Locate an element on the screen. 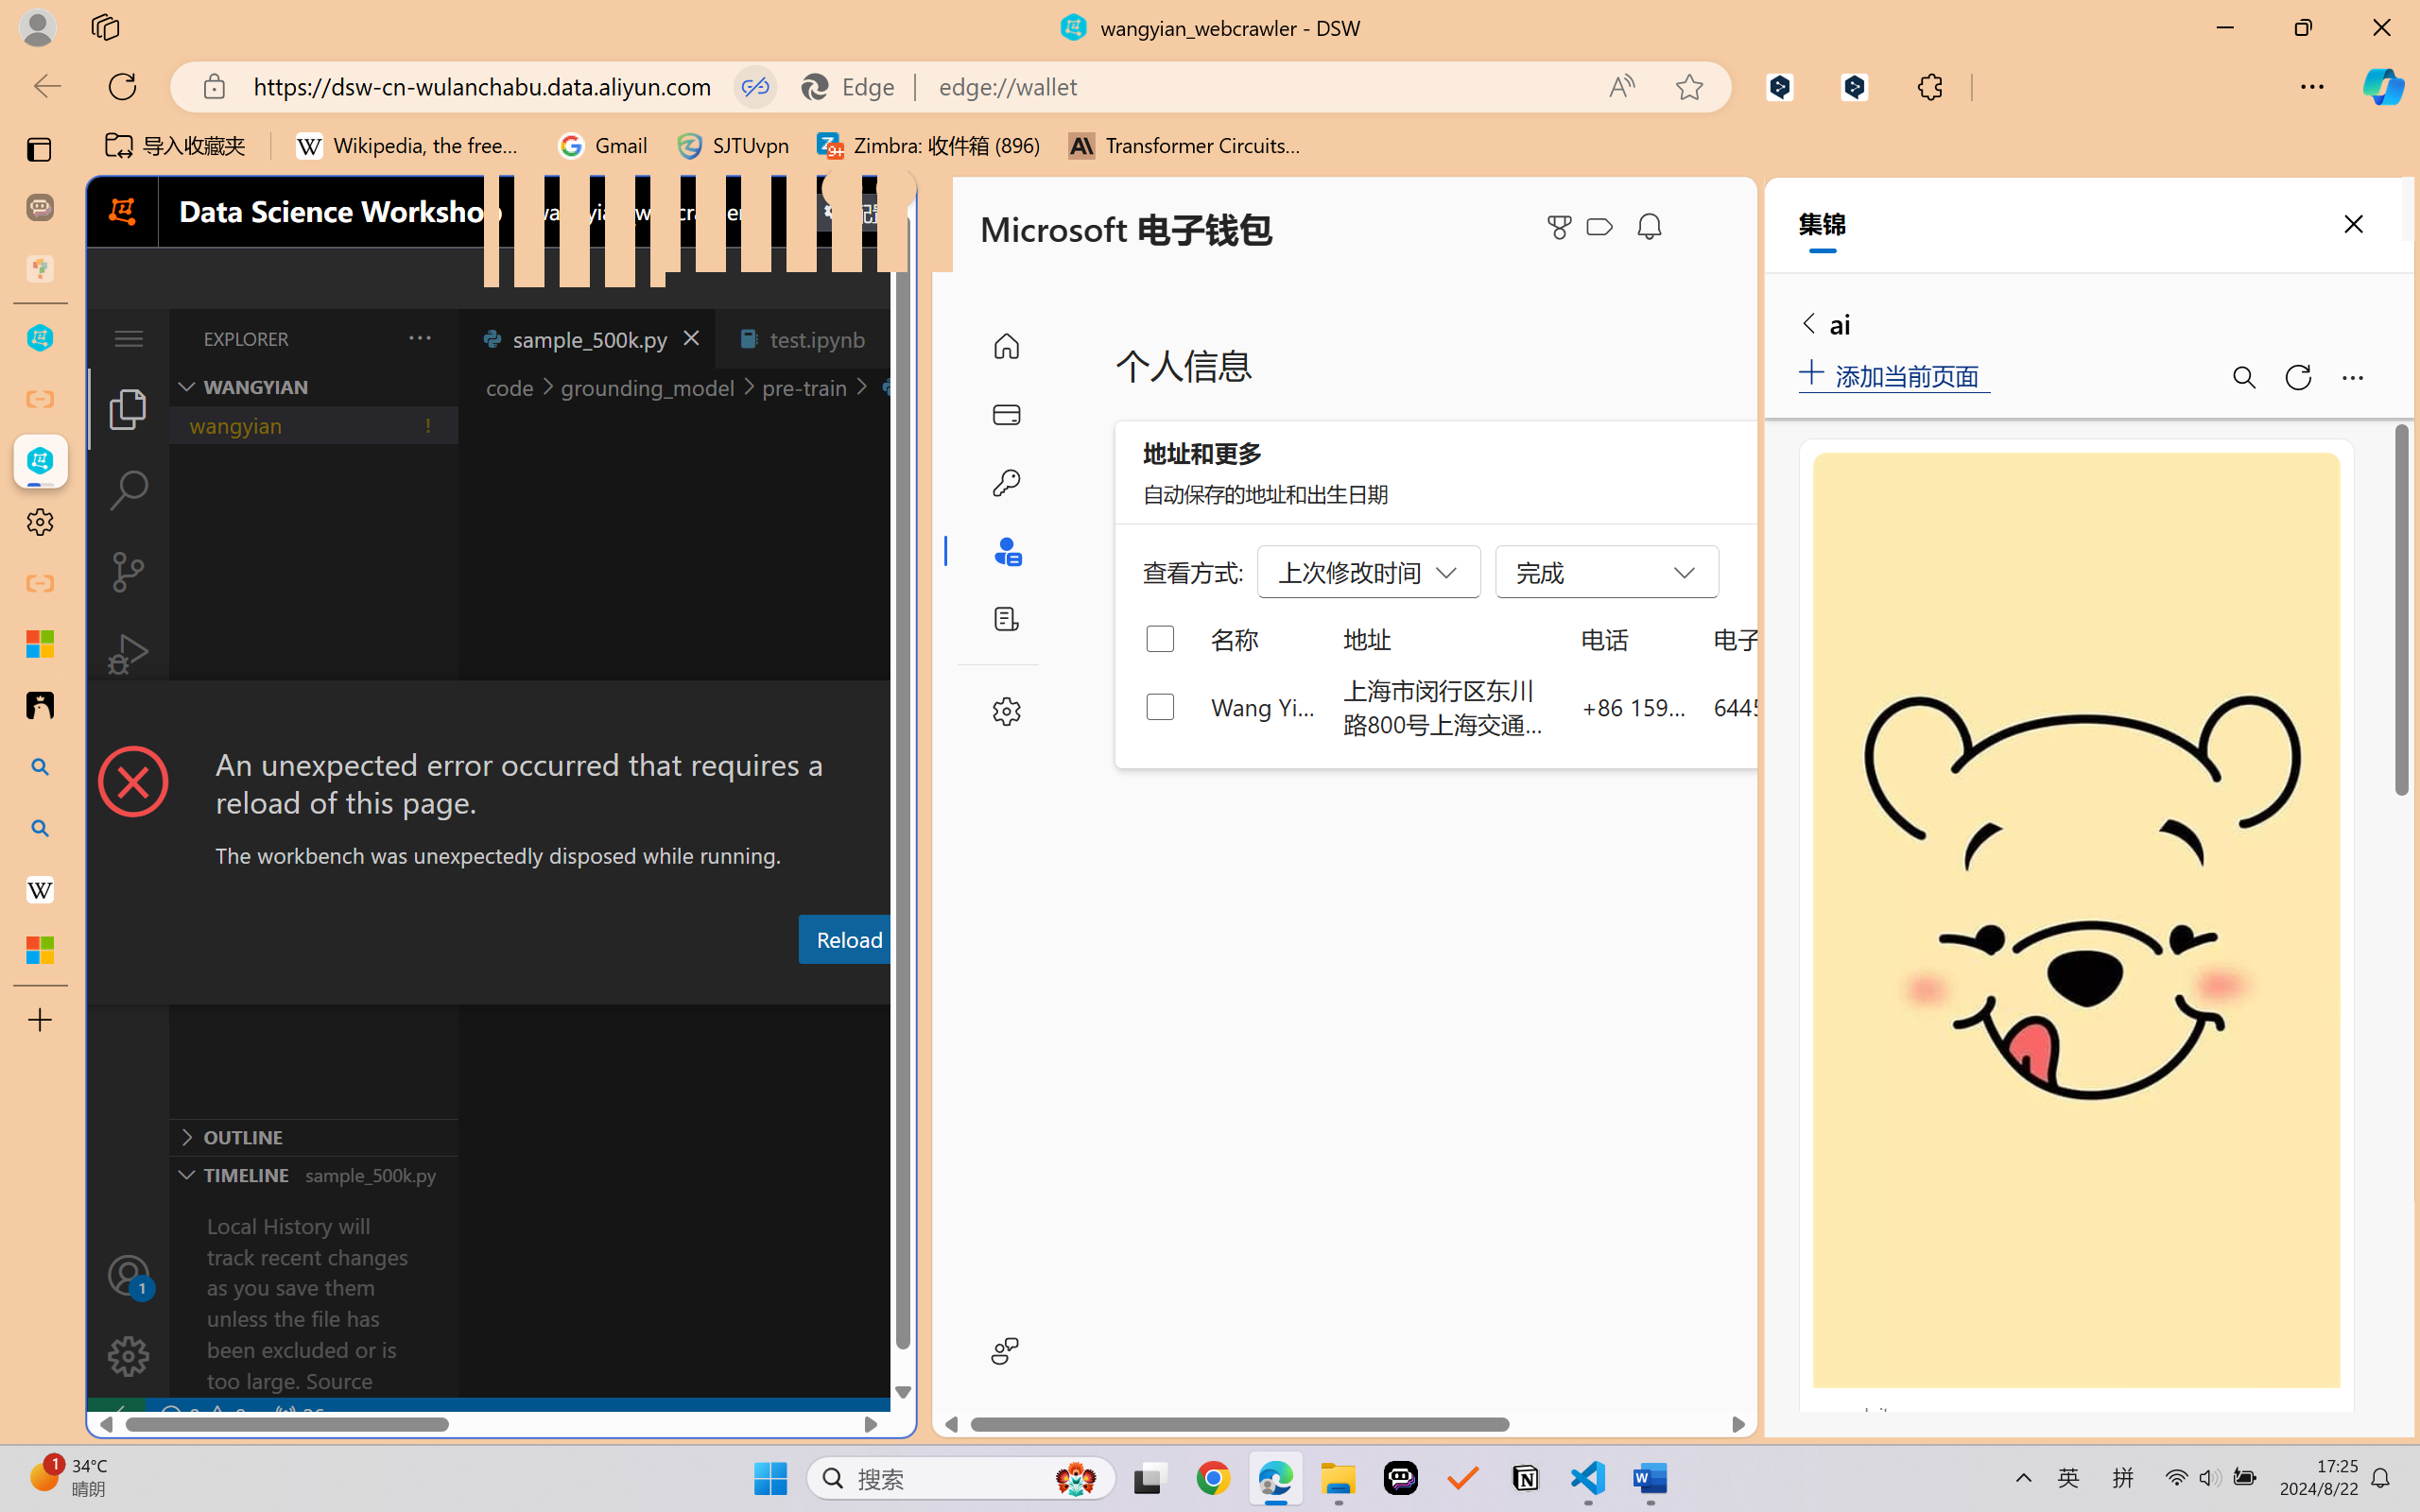 This screenshot has height=1512, width=2420. Class: ___1lmltc5 f1agt3bx f12qytpq is located at coordinates (1599, 227).